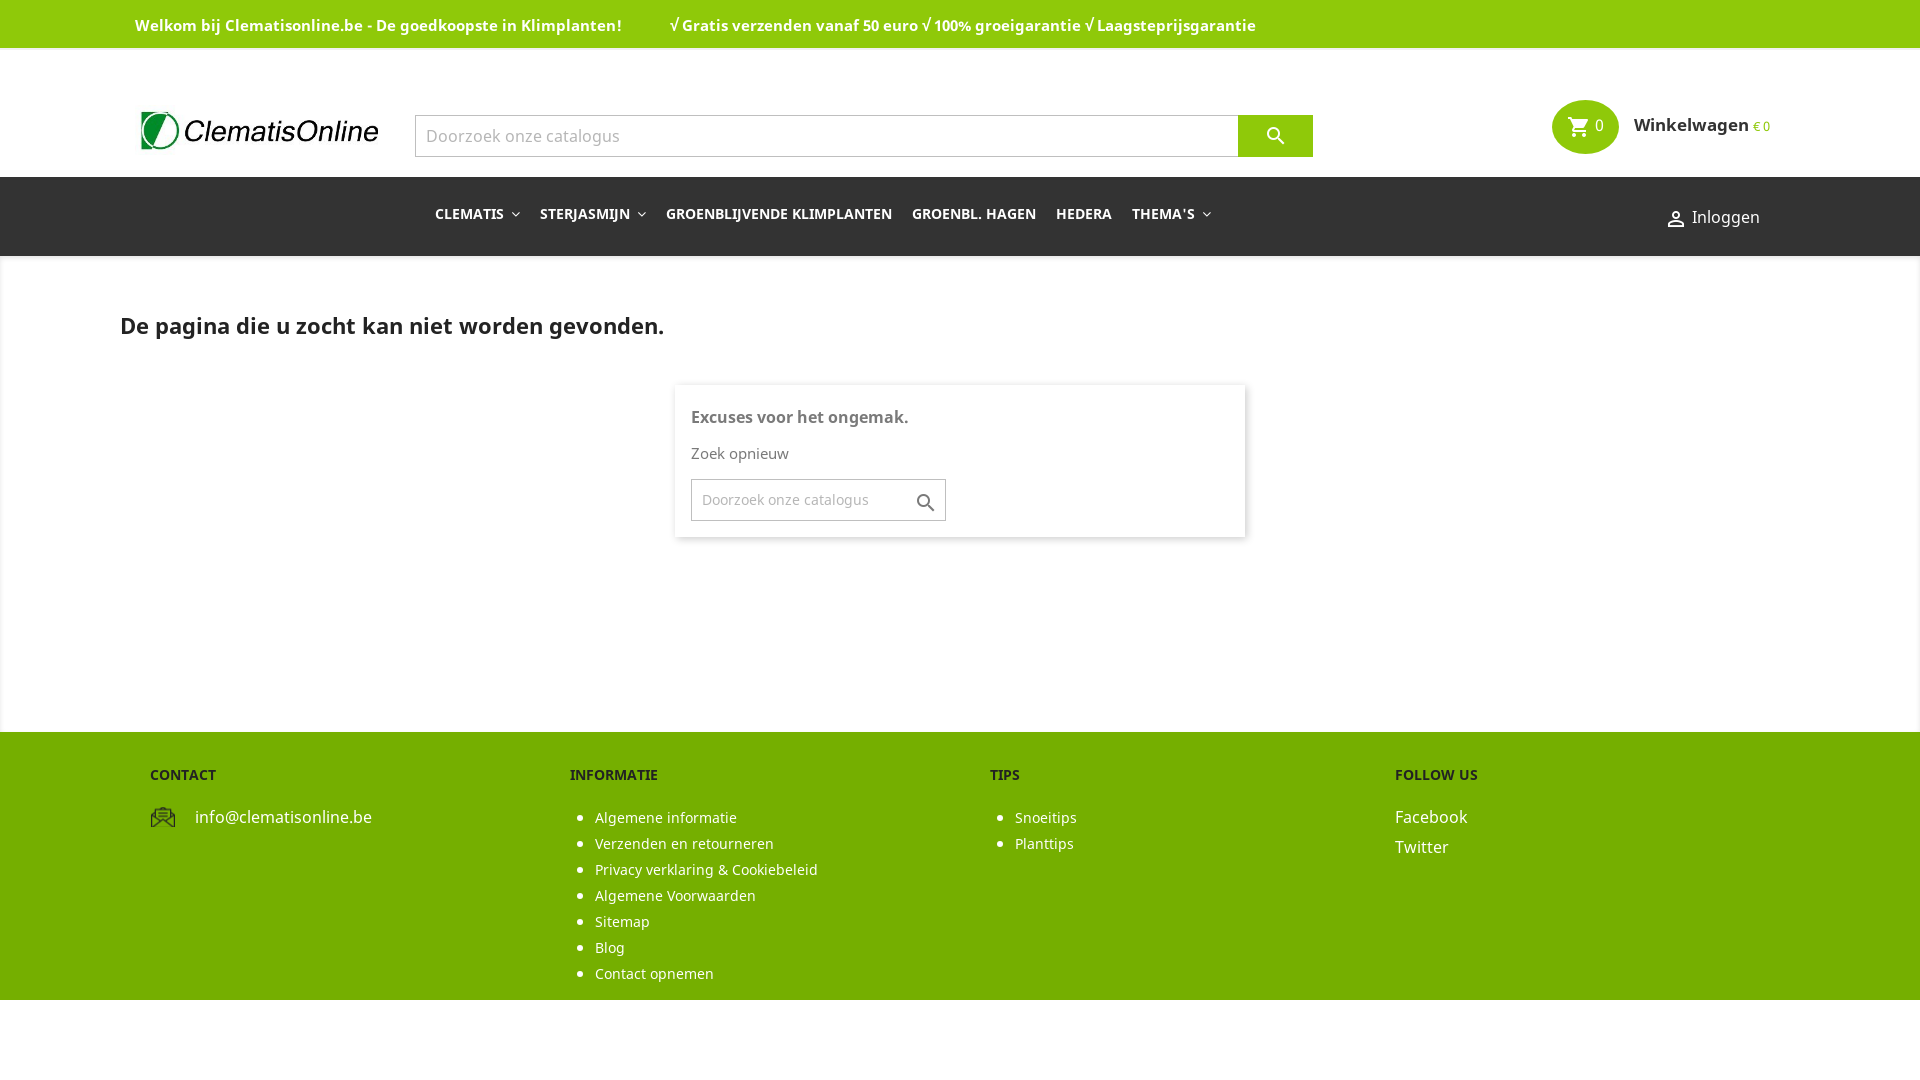 This screenshot has height=1080, width=1920. What do you see at coordinates (974, 213) in the screenshot?
I see `GROENBL. HAGEN` at bounding box center [974, 213].